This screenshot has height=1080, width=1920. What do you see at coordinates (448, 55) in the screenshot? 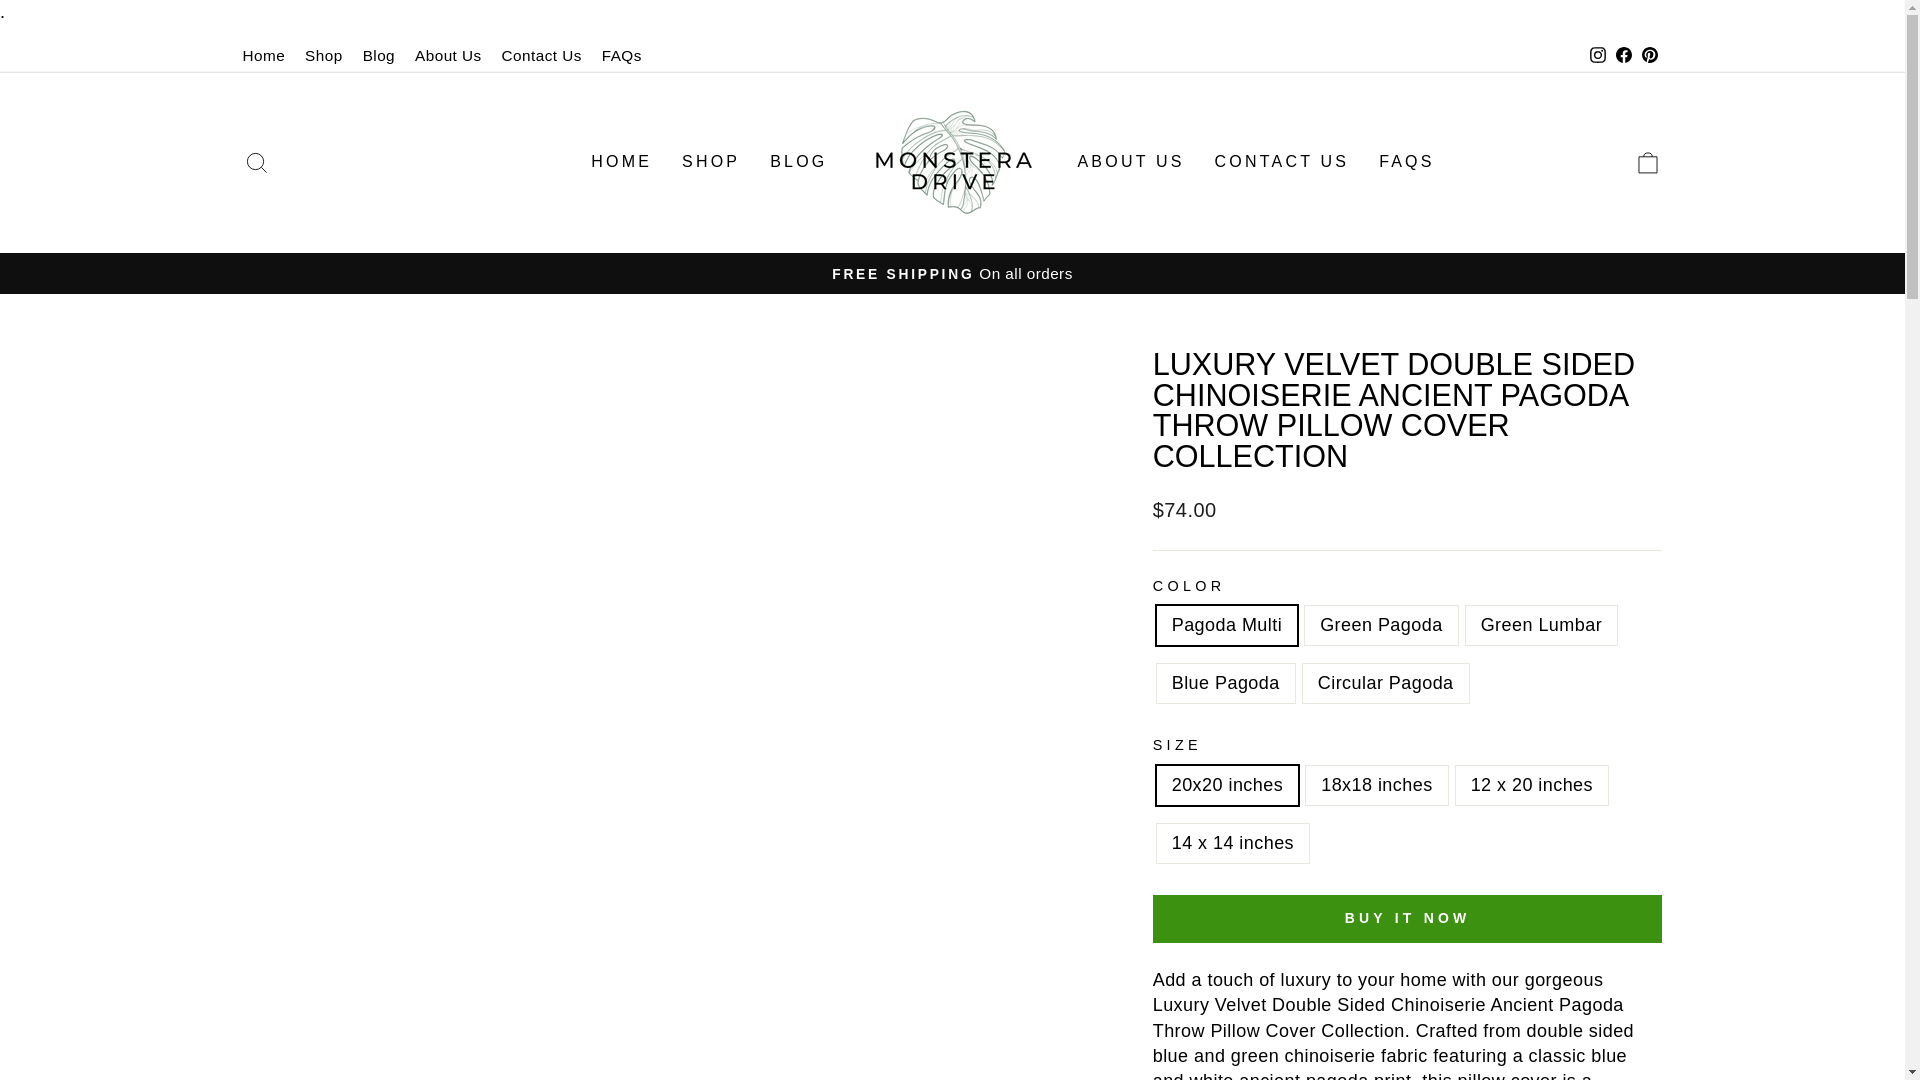
I see `About Us` at bounding box center [448, 55].